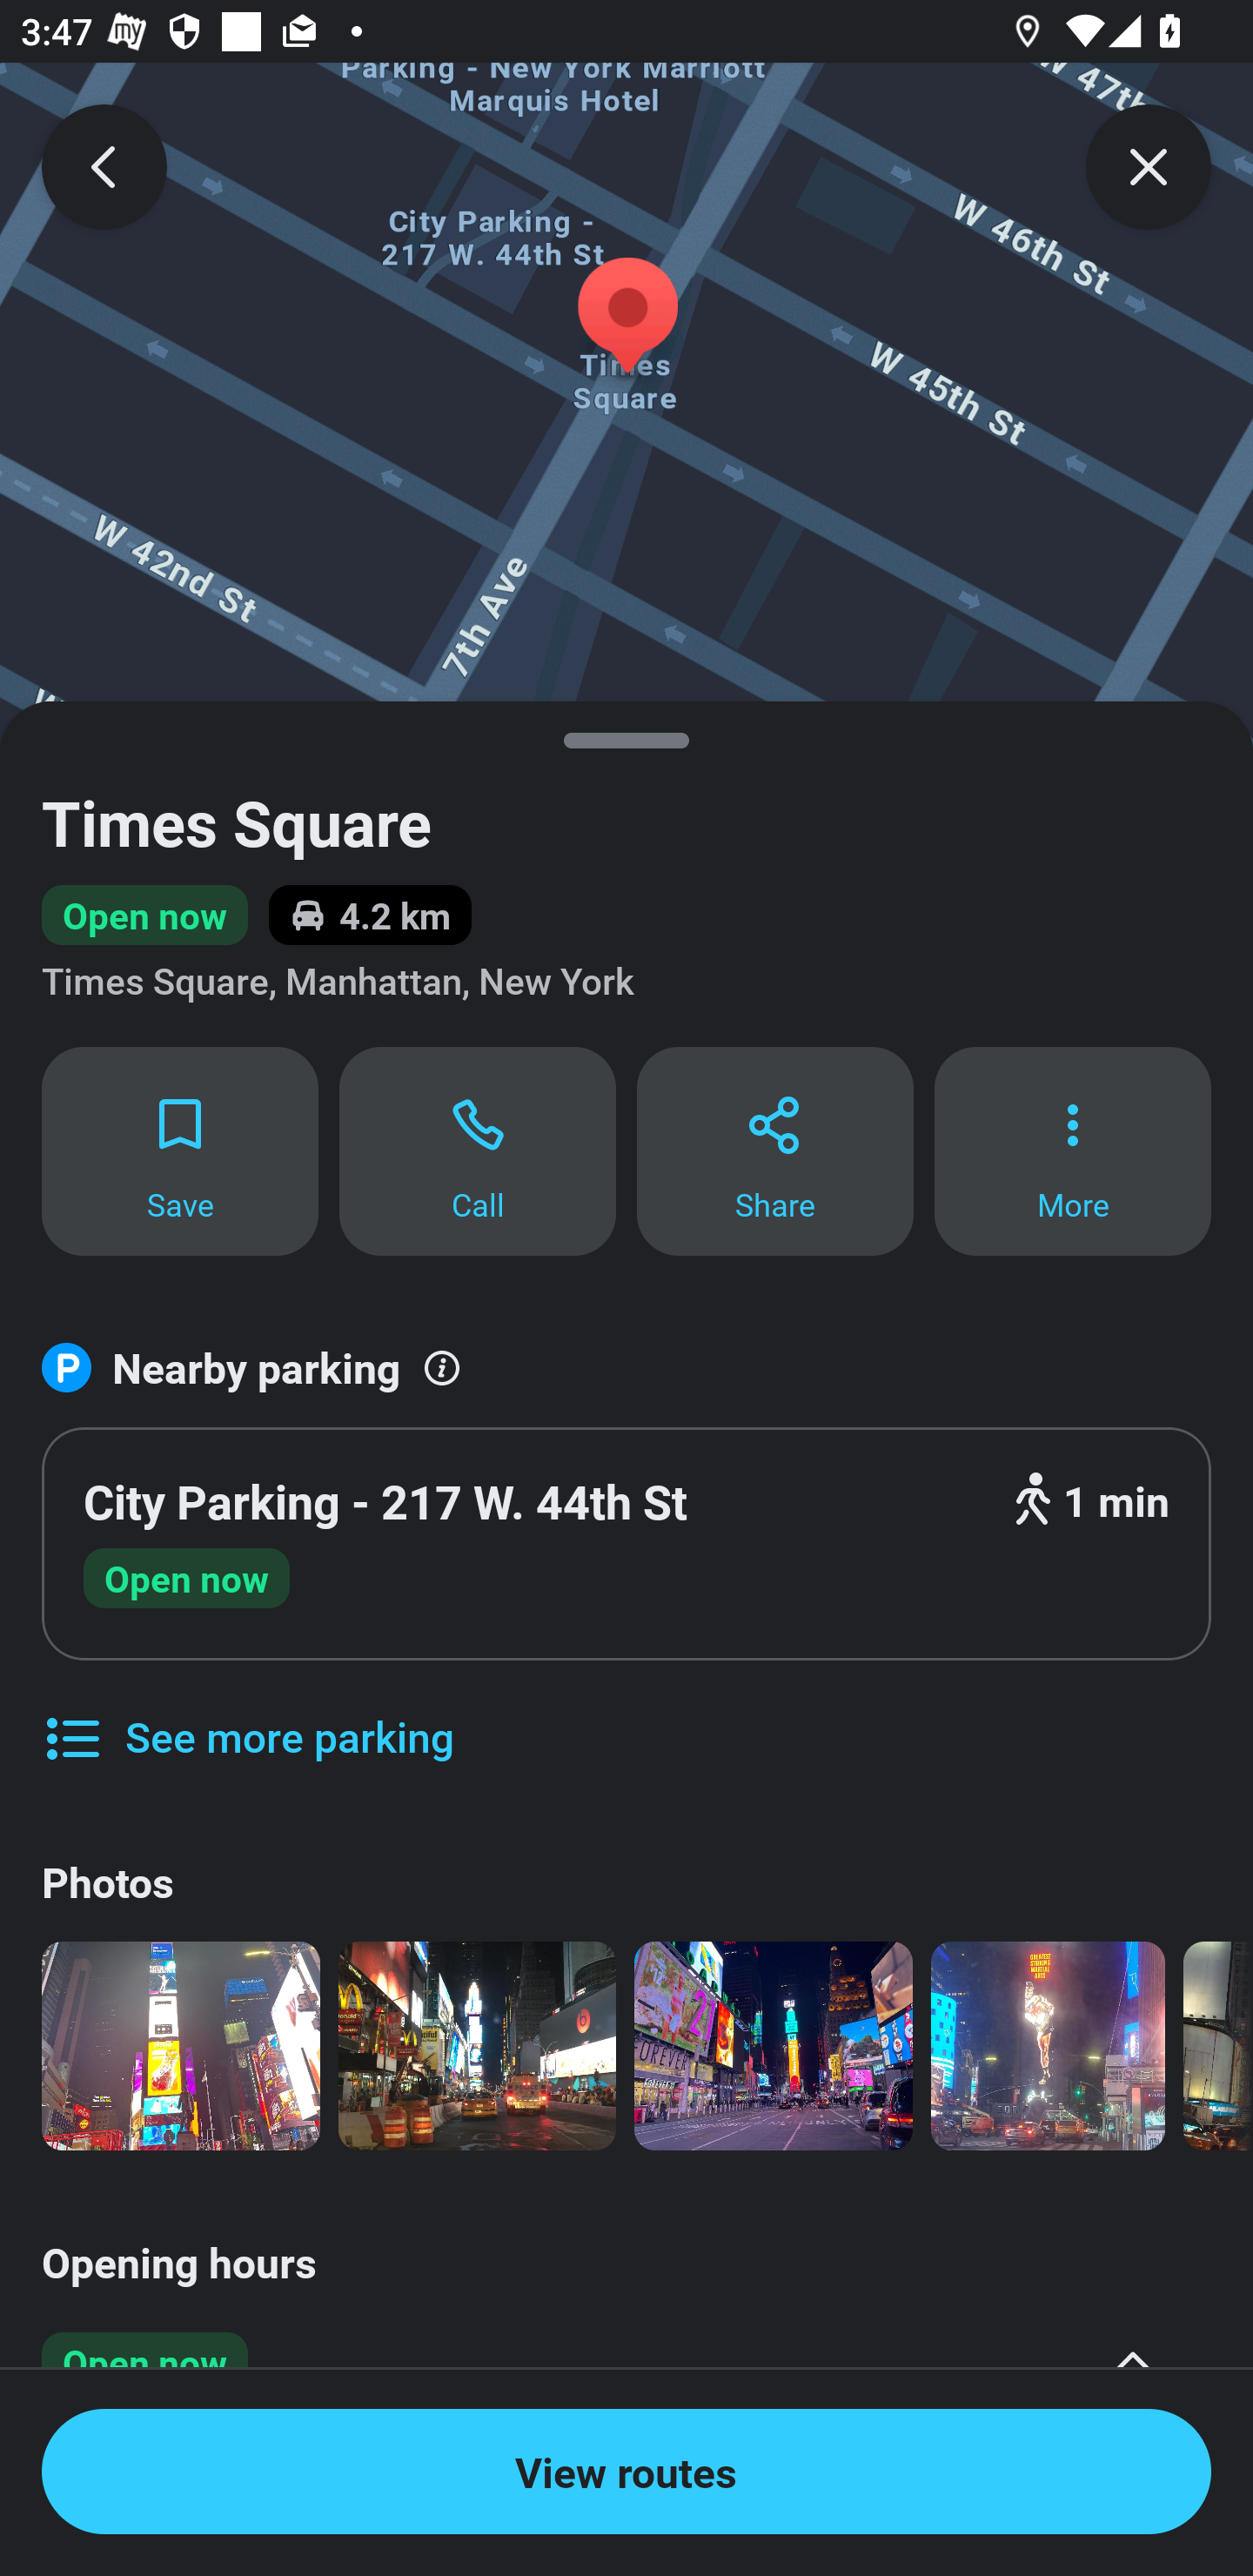 The height and width of the screenshot is (2576, 1253). I want to click on View routes, so click(626, 2472).